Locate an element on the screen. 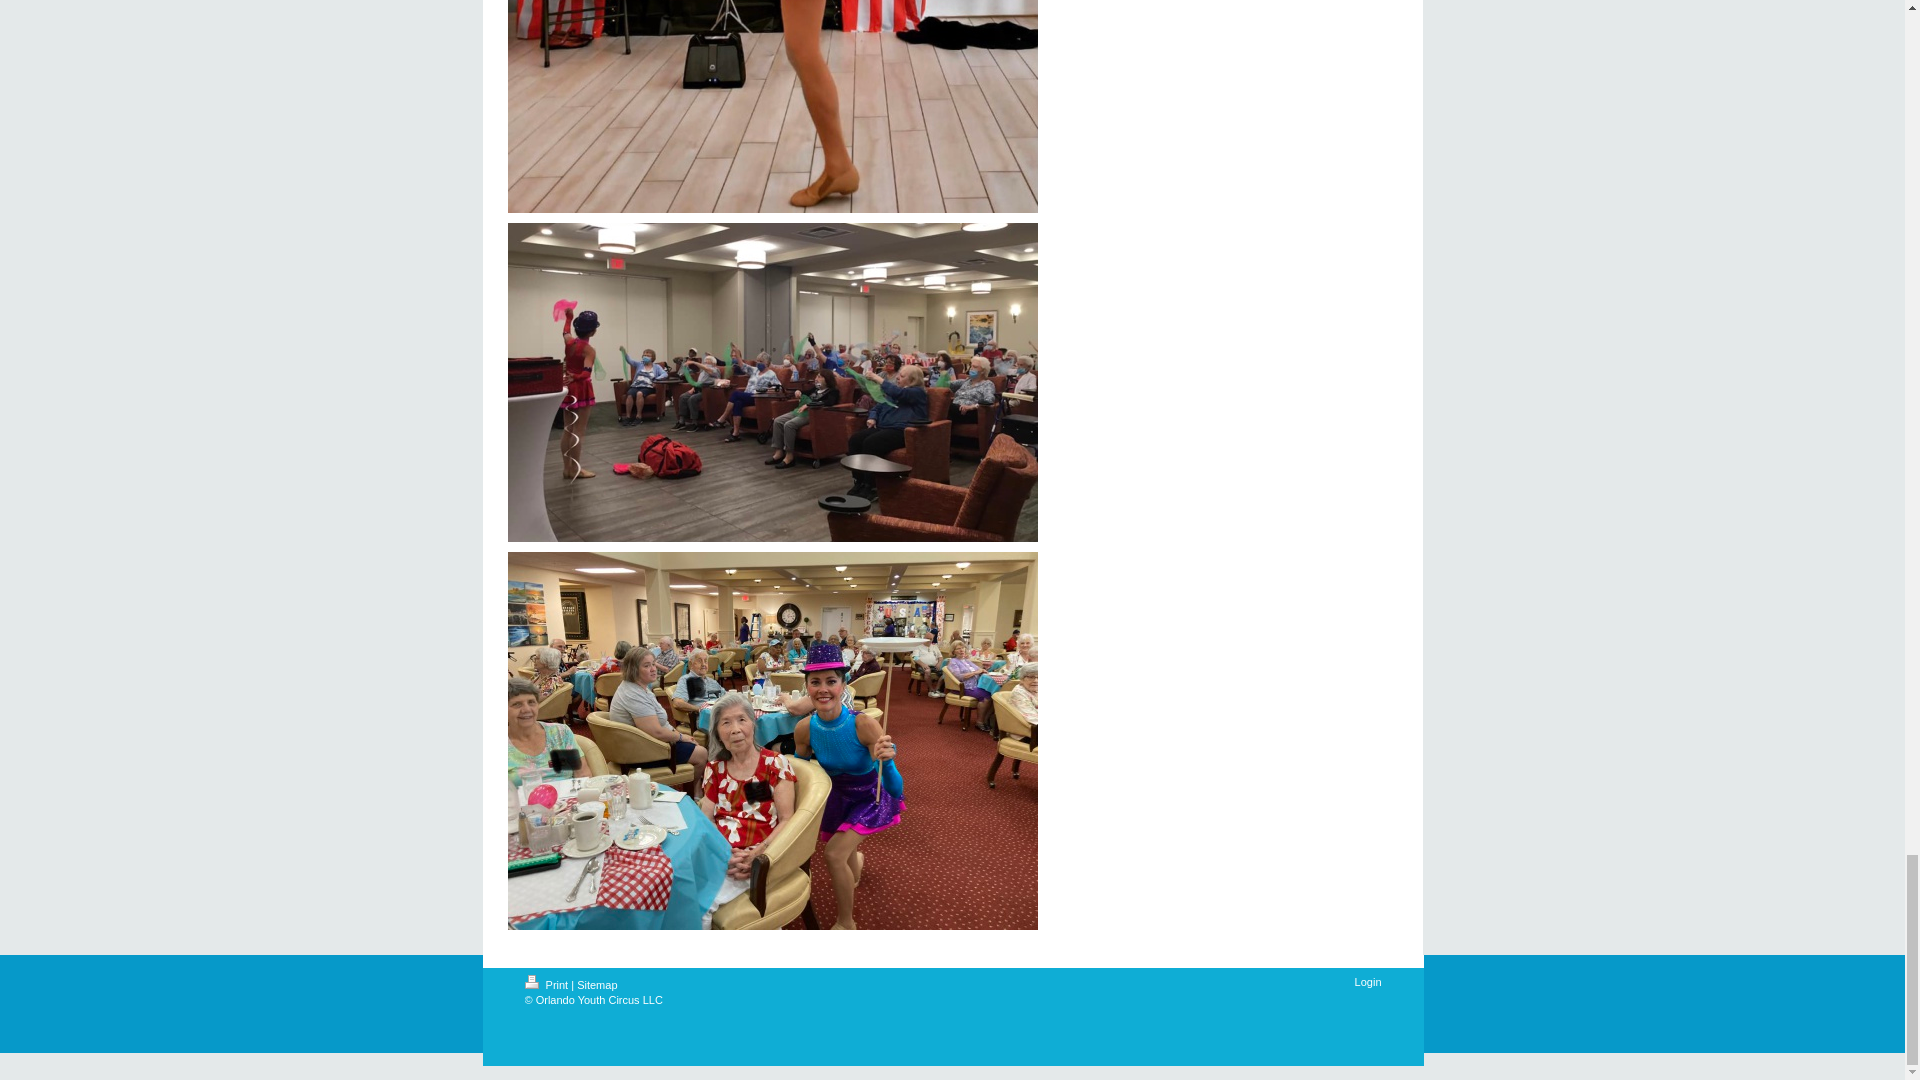  Login is located at coordinates (1368, 982).